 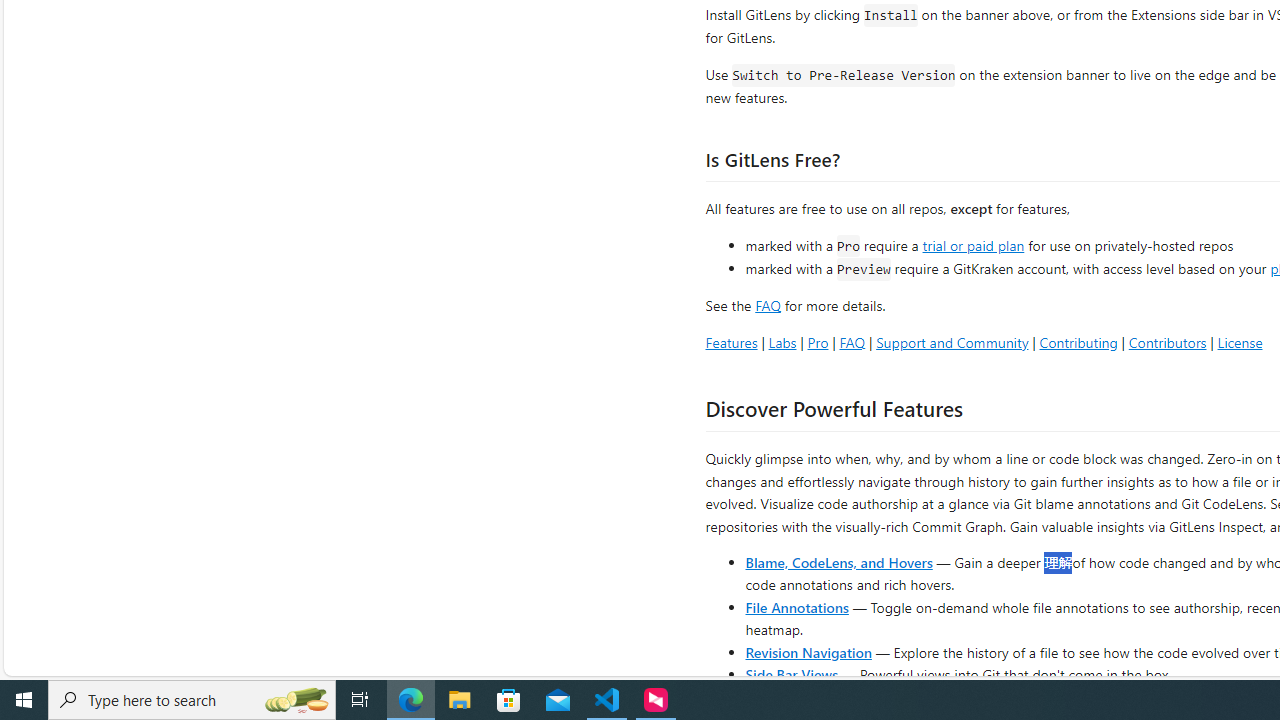 I want to click on Blame, CodeLens, and Hovers, so click(x=838, y=562).